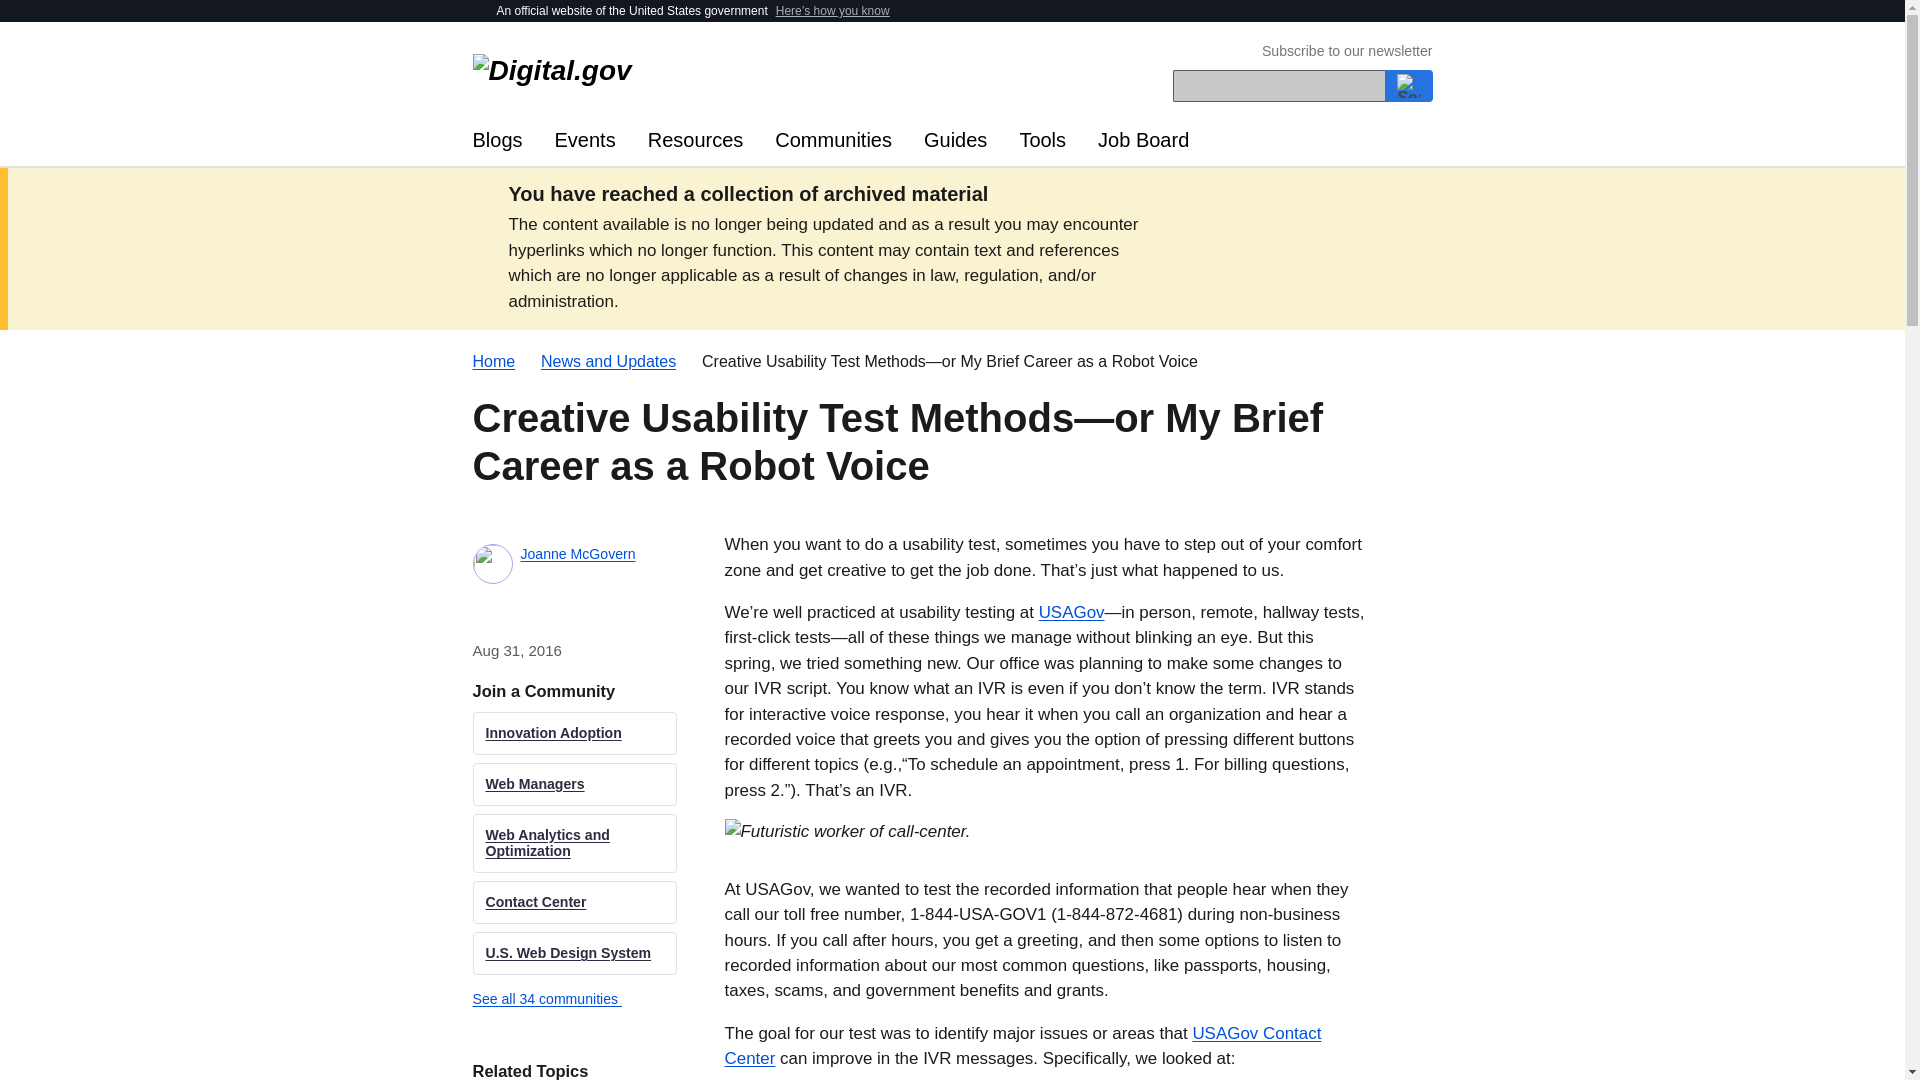 The image size is (1920, 1080). What do you see at coordinates (574, 784) in the screenshot?
I see `Visit Web Managers community page` at bounding box center [574, 784].